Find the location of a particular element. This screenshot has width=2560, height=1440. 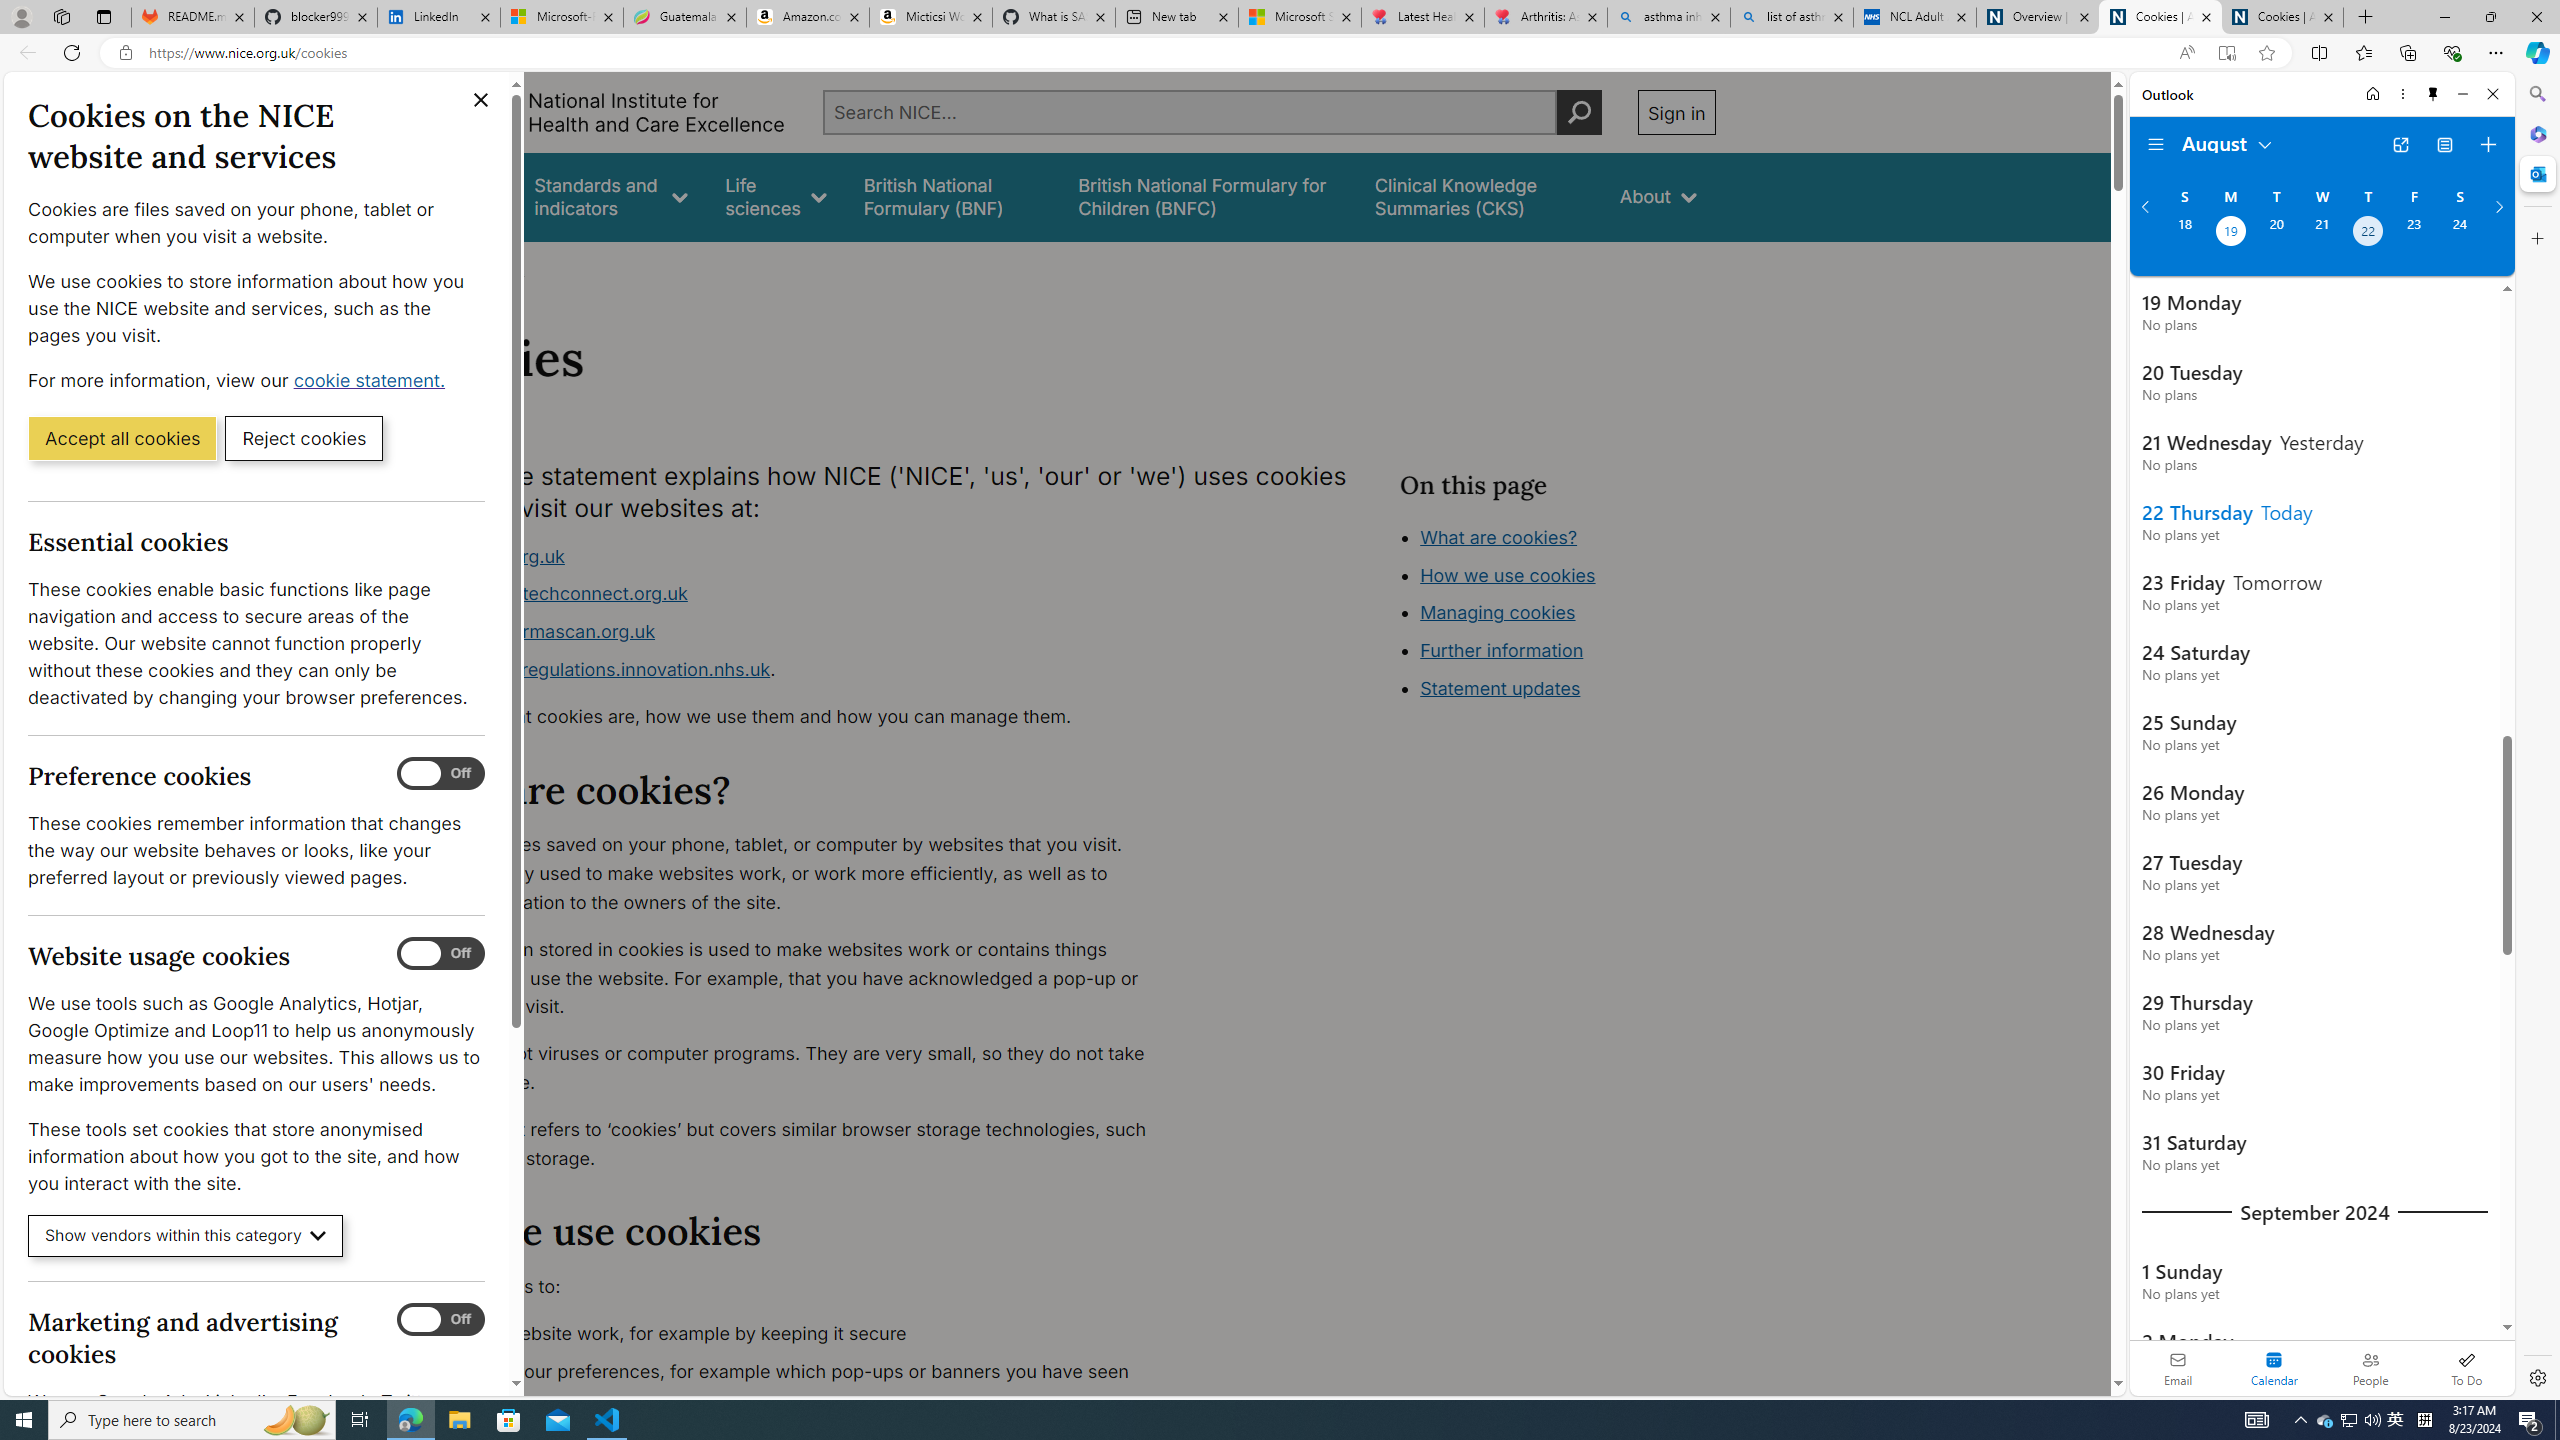

Class: in-page-nav__list is located at coordinates (1556, 615).